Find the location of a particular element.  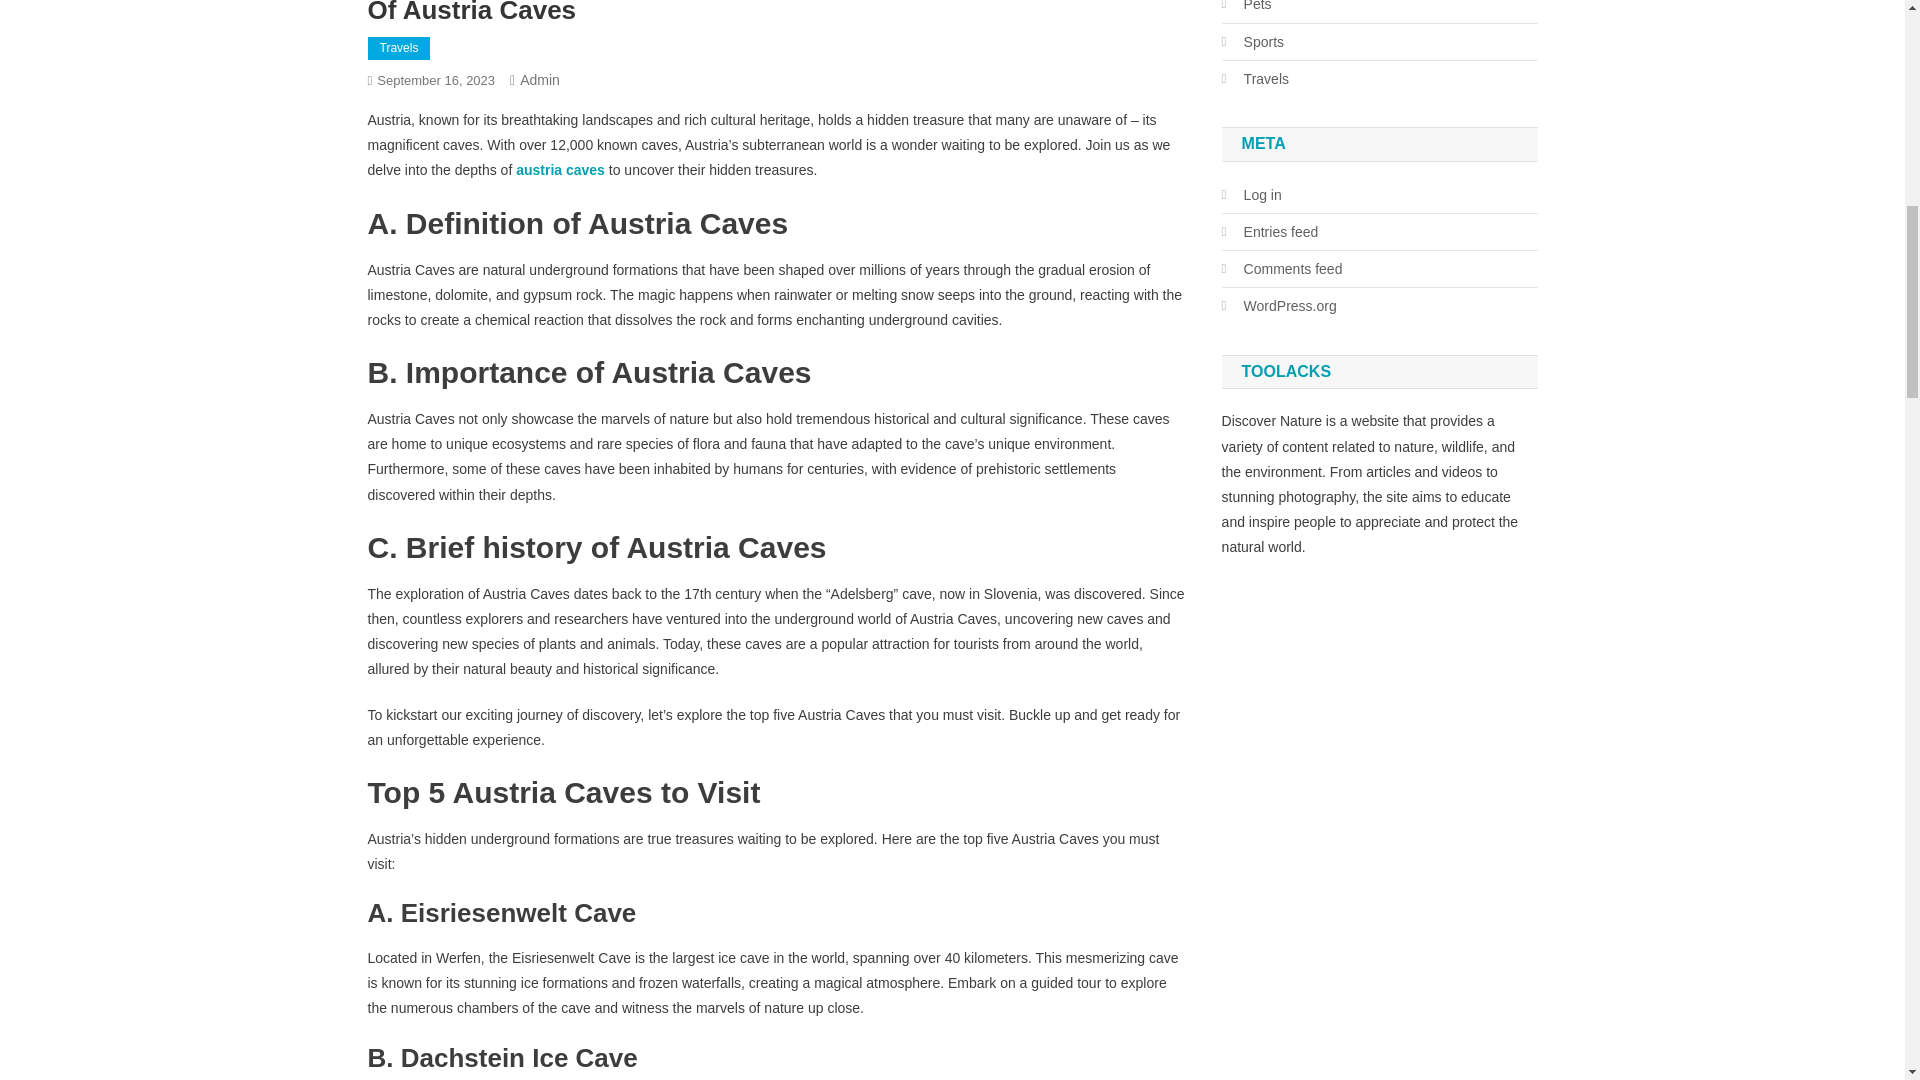

austria caves is located at coordinates (560, 170).